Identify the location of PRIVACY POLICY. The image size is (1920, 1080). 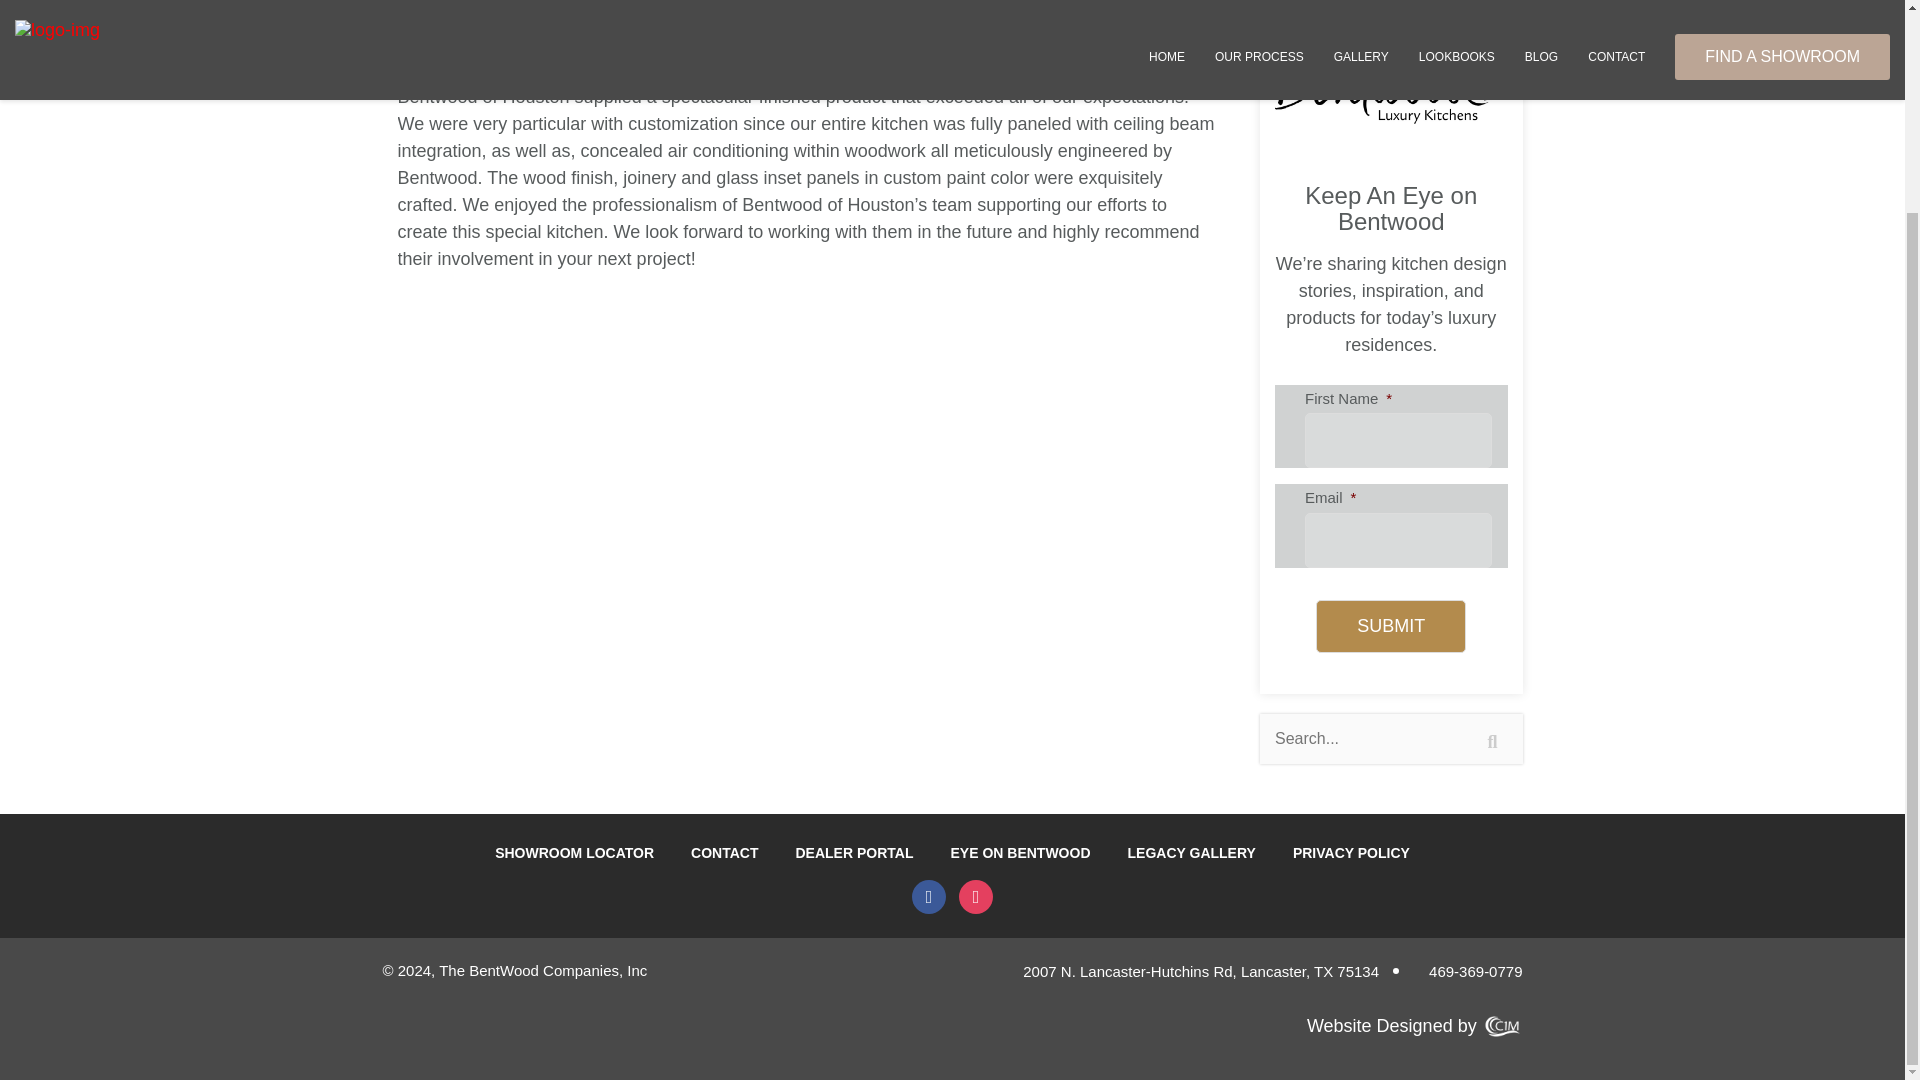
(1350, 852).